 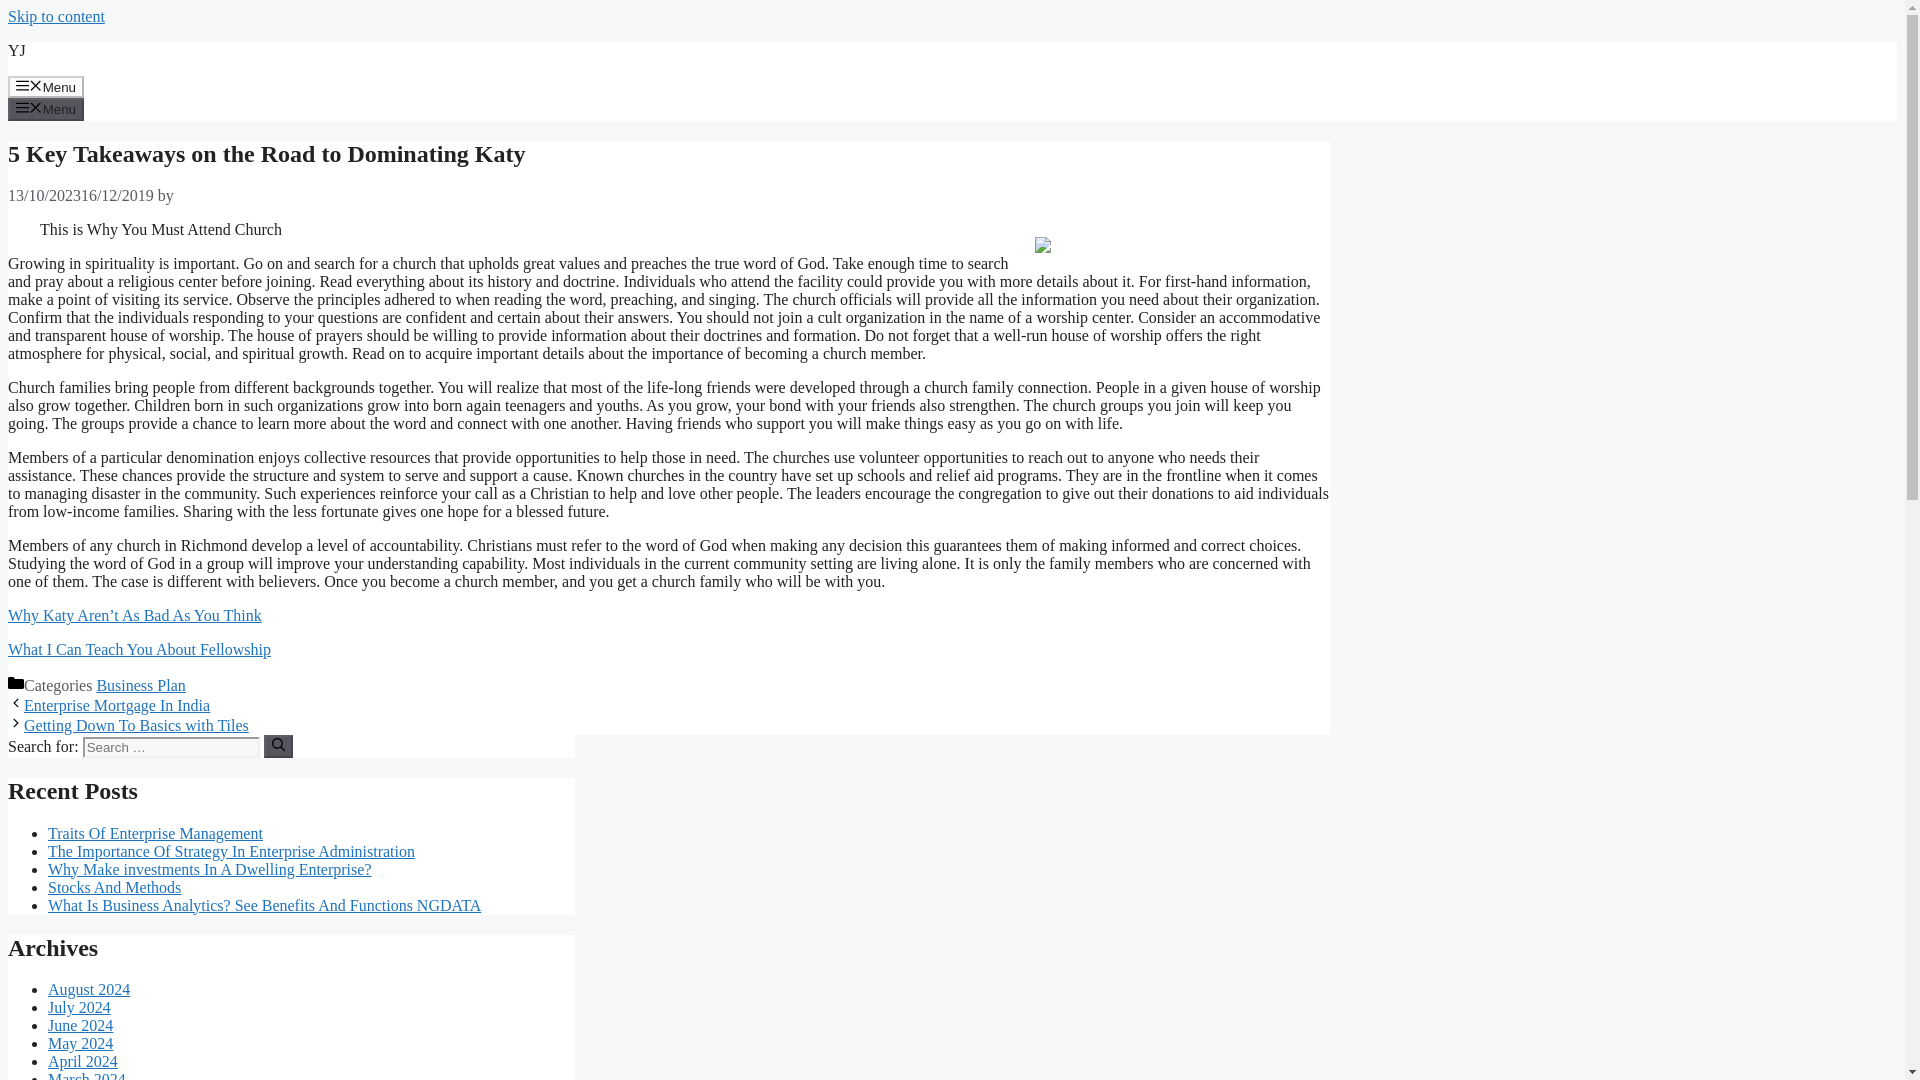 What do you see at coordinates (82, 1062) in the screenshot?
I see `April 2024` at bounding box center [82, 1062].